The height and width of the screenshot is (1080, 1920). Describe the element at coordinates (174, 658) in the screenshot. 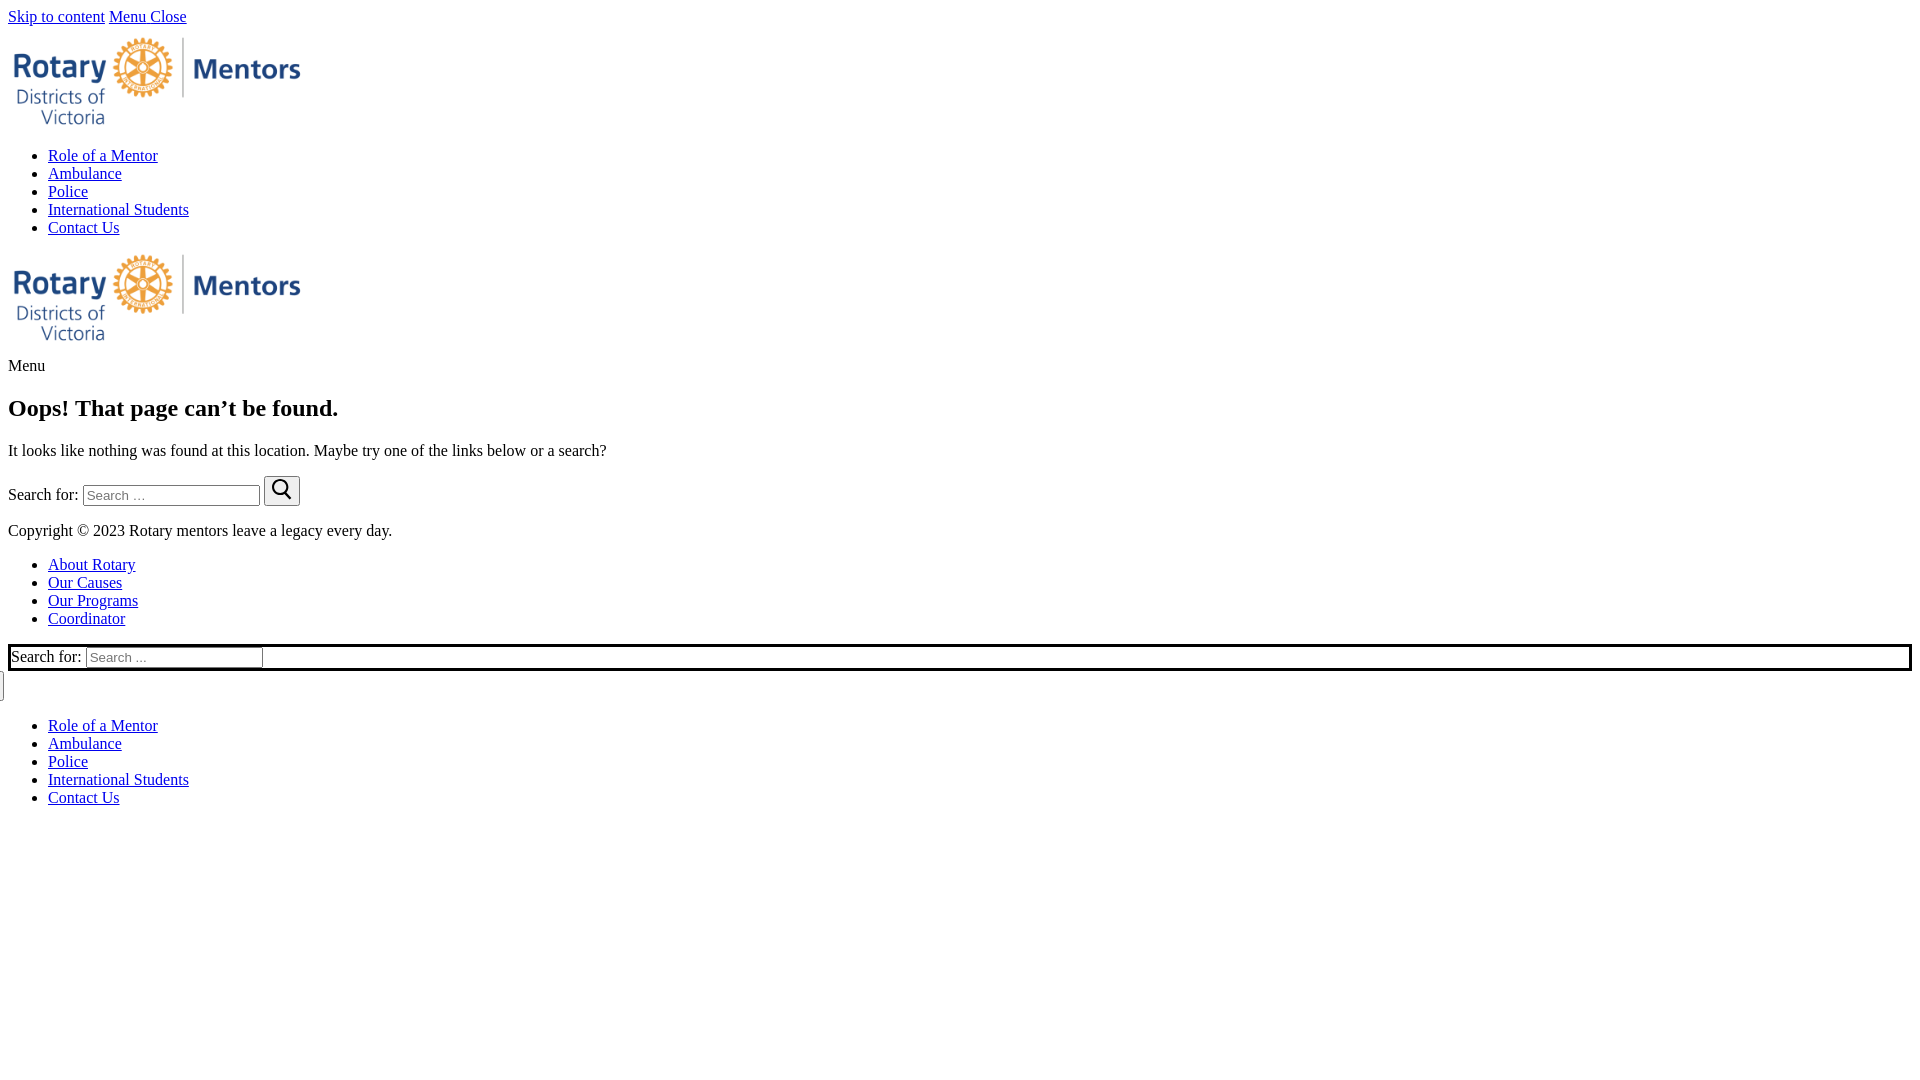

I see `Search for:` at that location.